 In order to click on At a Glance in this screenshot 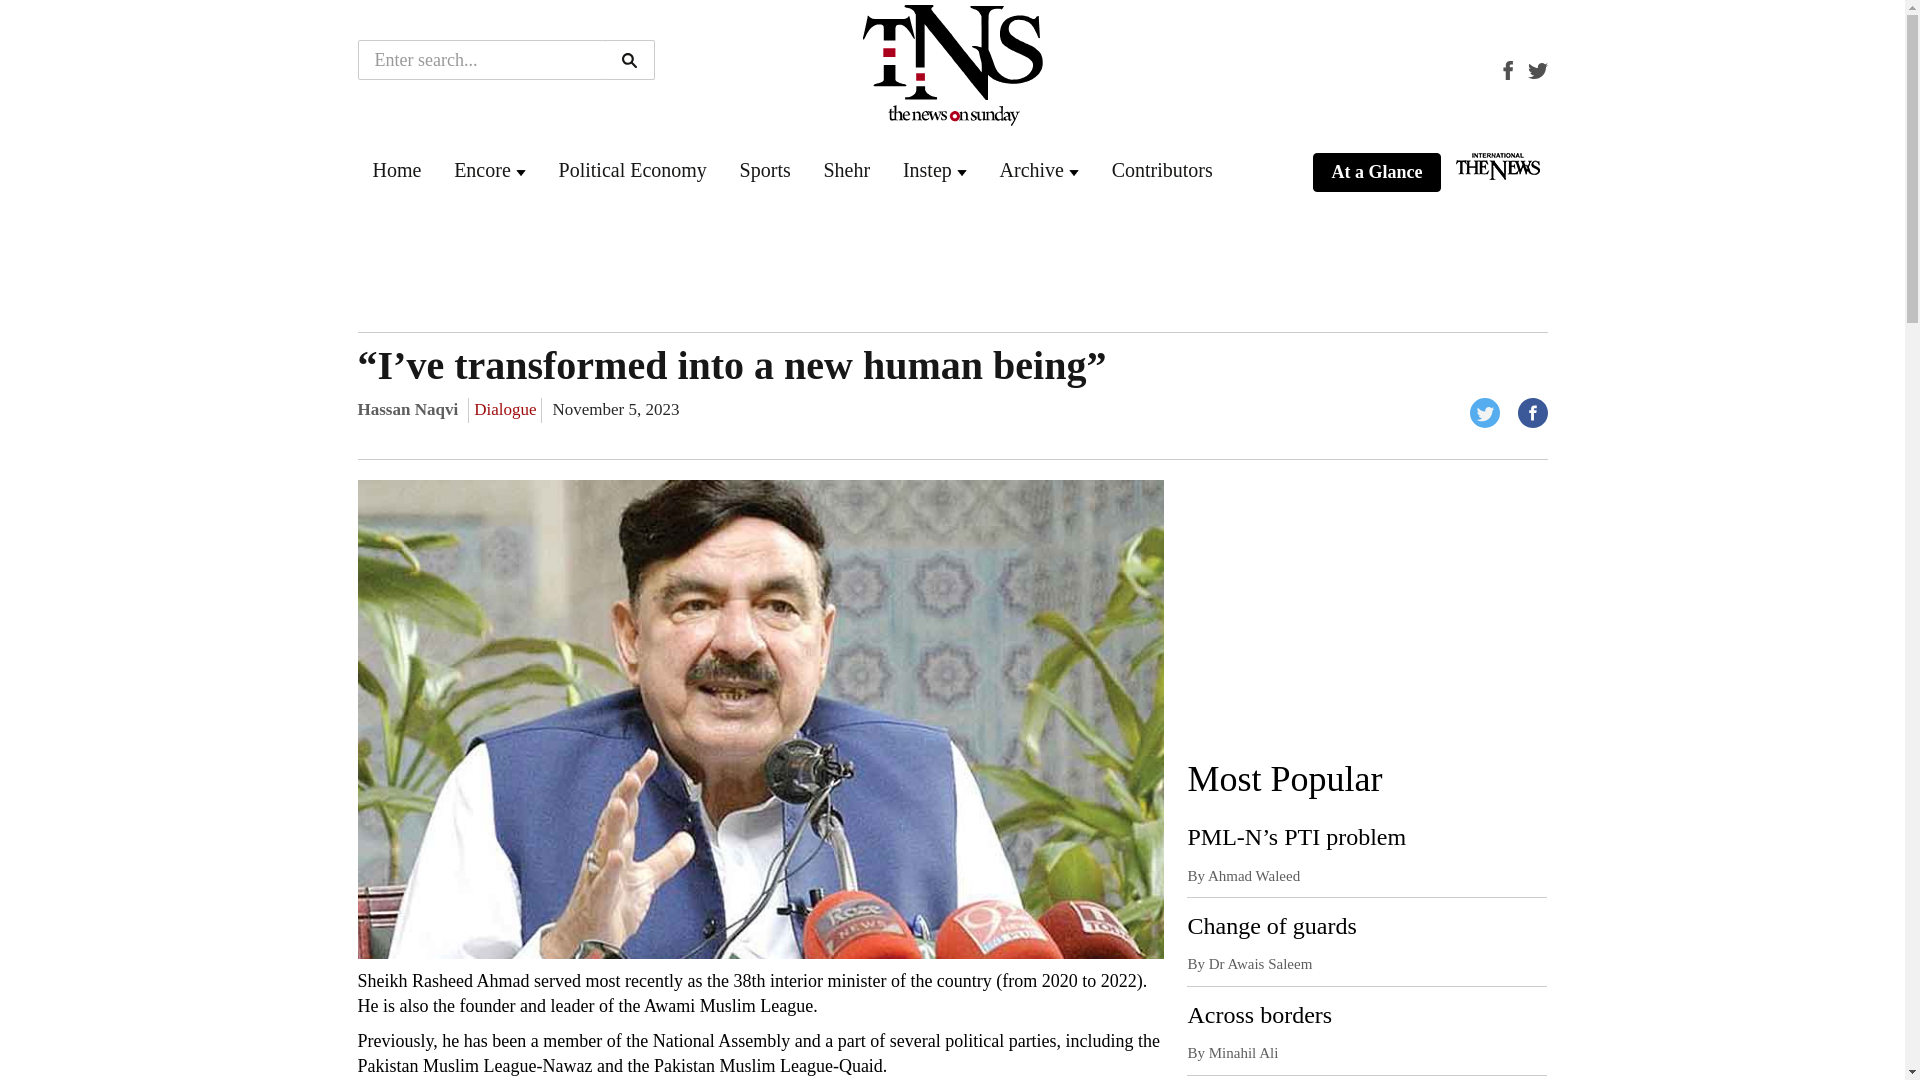, I will do `click(1376, 173)`.